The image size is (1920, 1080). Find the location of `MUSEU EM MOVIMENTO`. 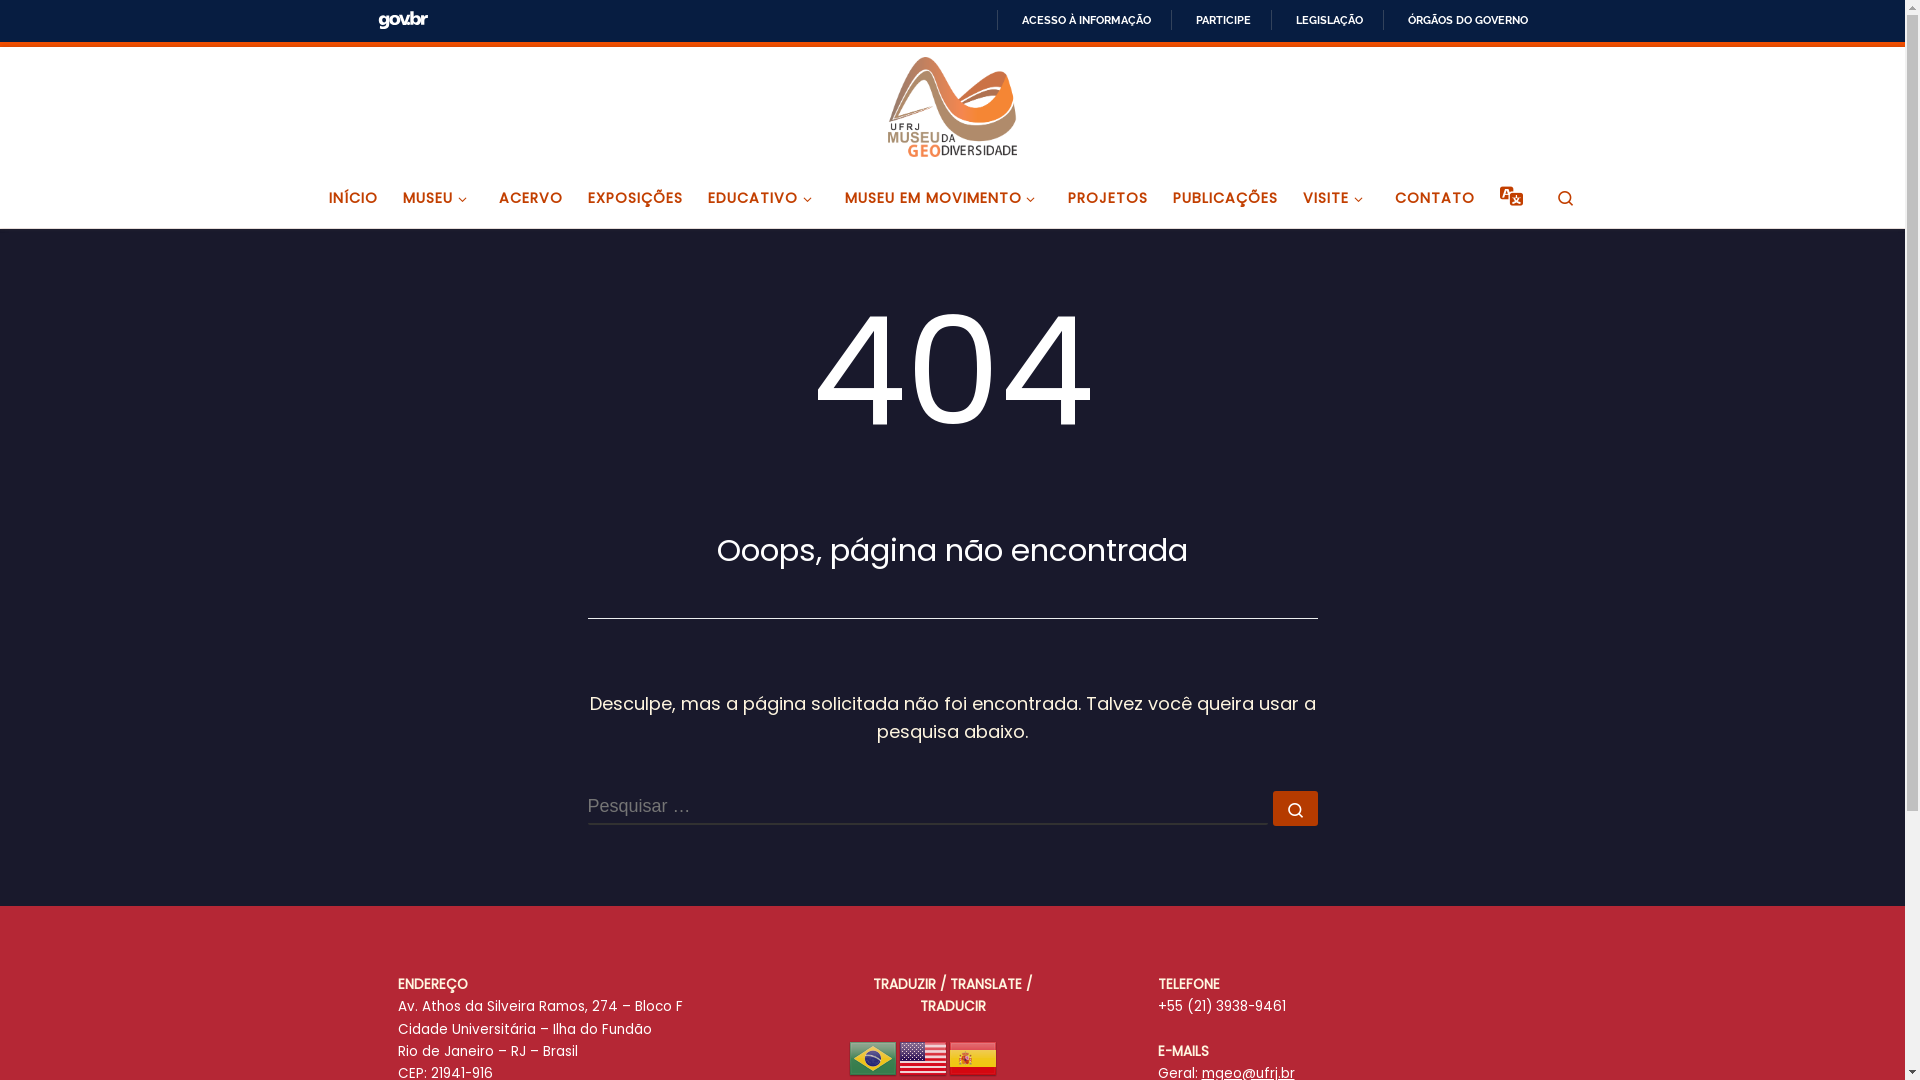

MUSEU EM MOVIMENTO is located at coordinates (944, 198).